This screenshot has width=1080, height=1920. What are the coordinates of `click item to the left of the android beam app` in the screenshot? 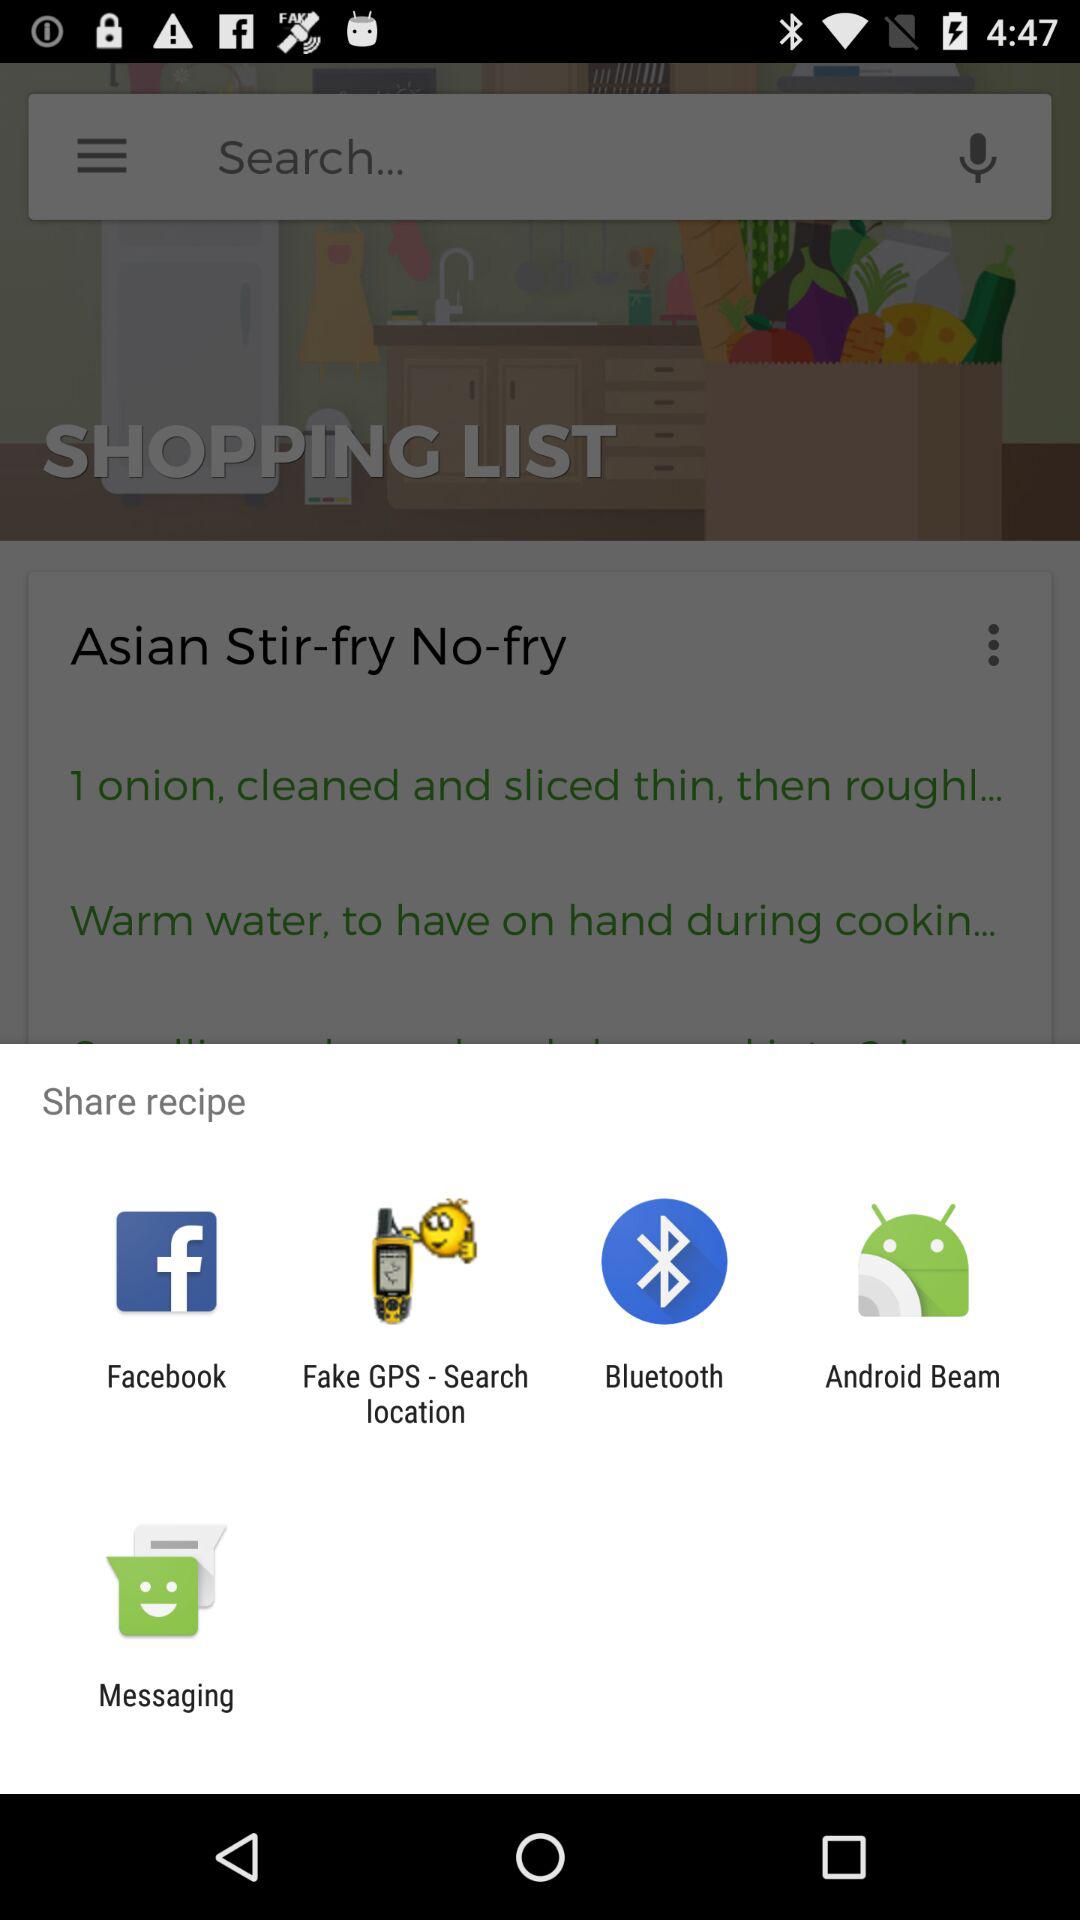 It's located at (664, 1393).